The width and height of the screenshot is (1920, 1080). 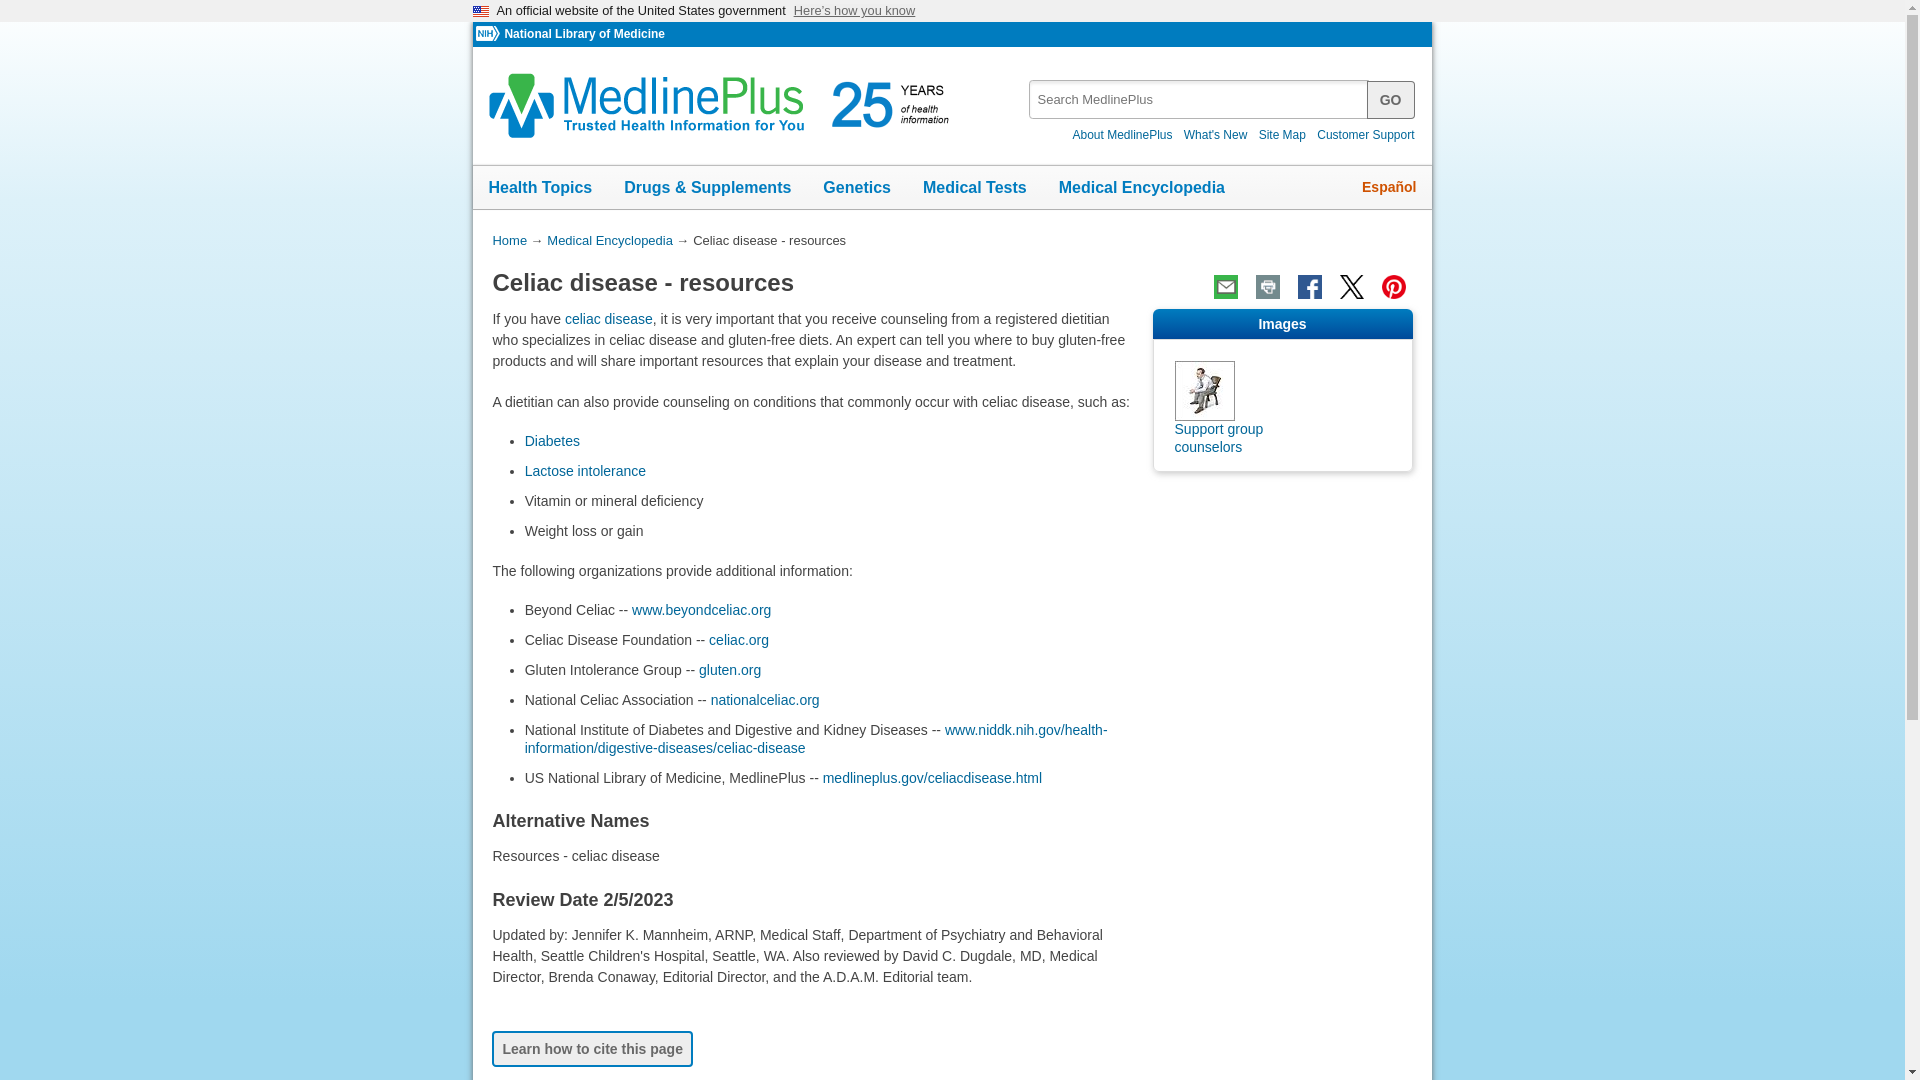 I want to click on Site Search input, so click(x=1200, y=98).